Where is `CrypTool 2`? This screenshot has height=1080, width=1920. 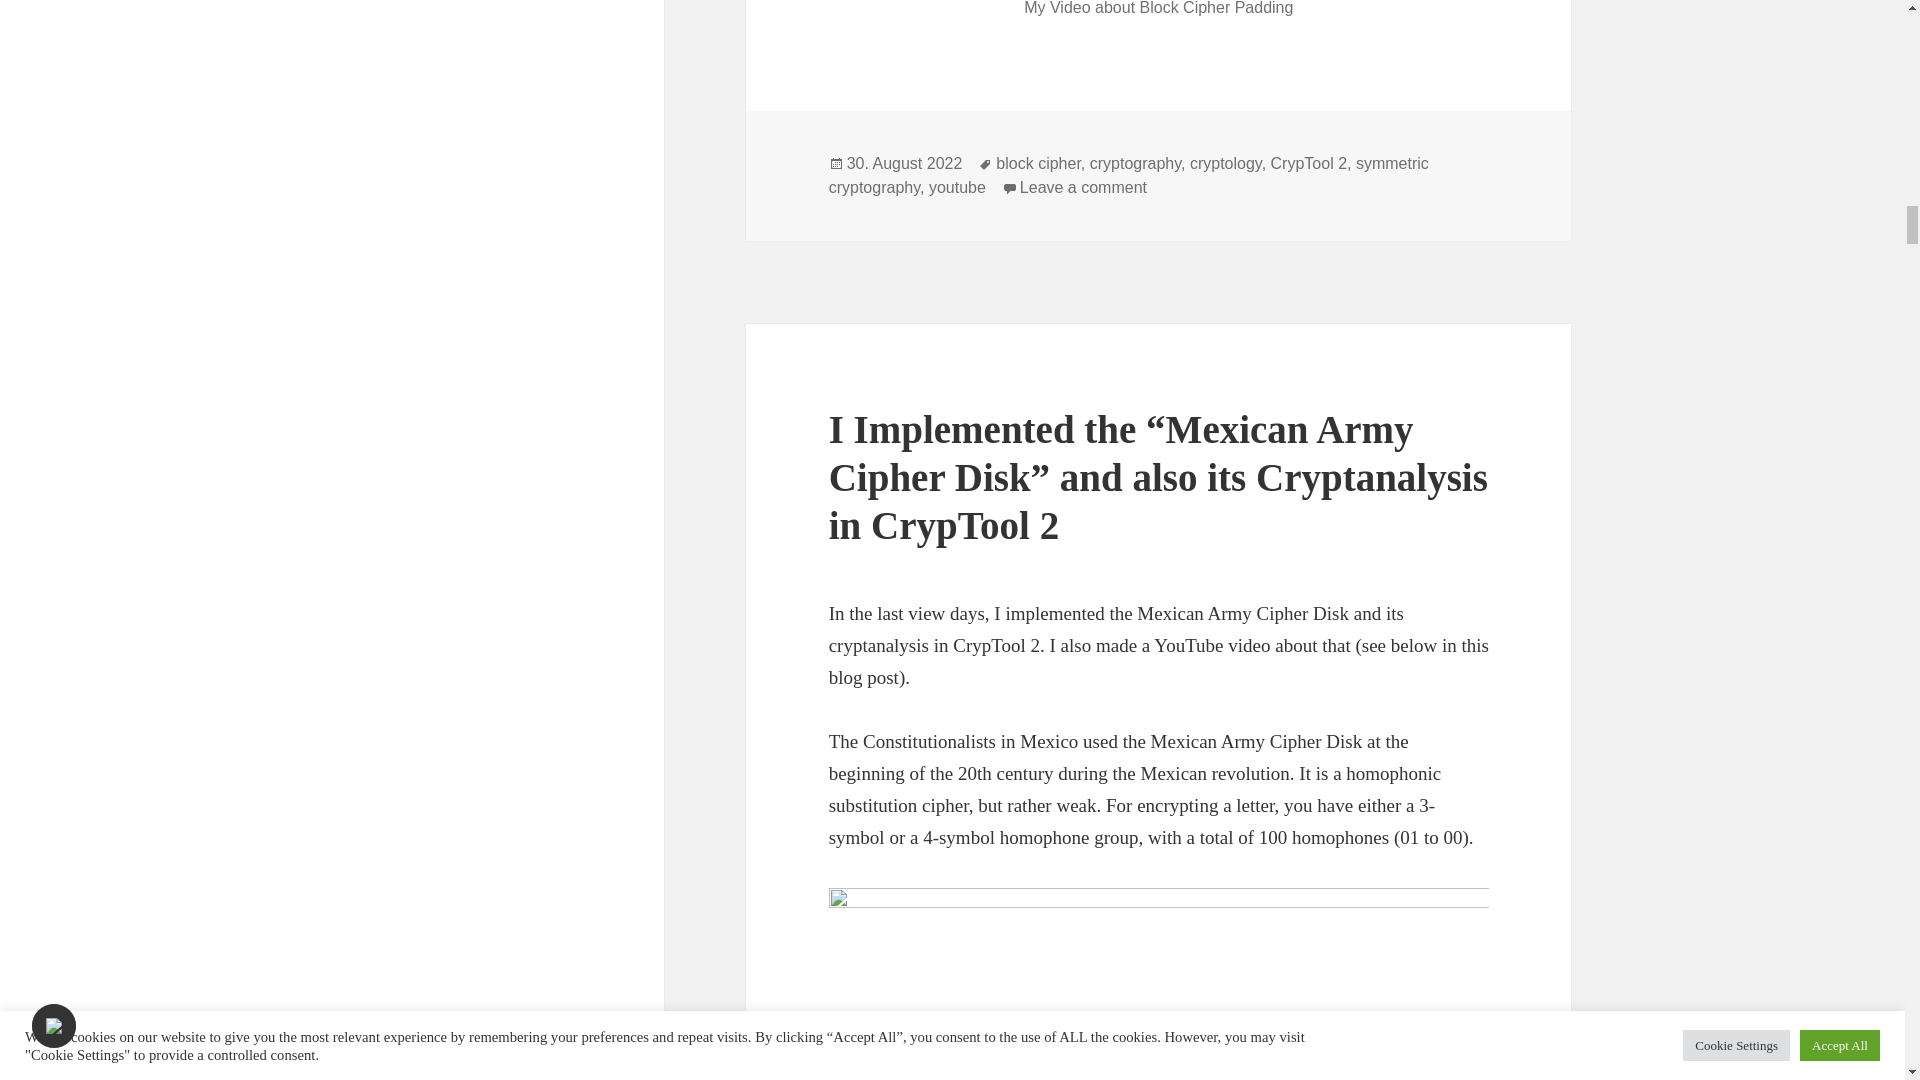 CrypTool 2 is located at coordinates (1128, 176).